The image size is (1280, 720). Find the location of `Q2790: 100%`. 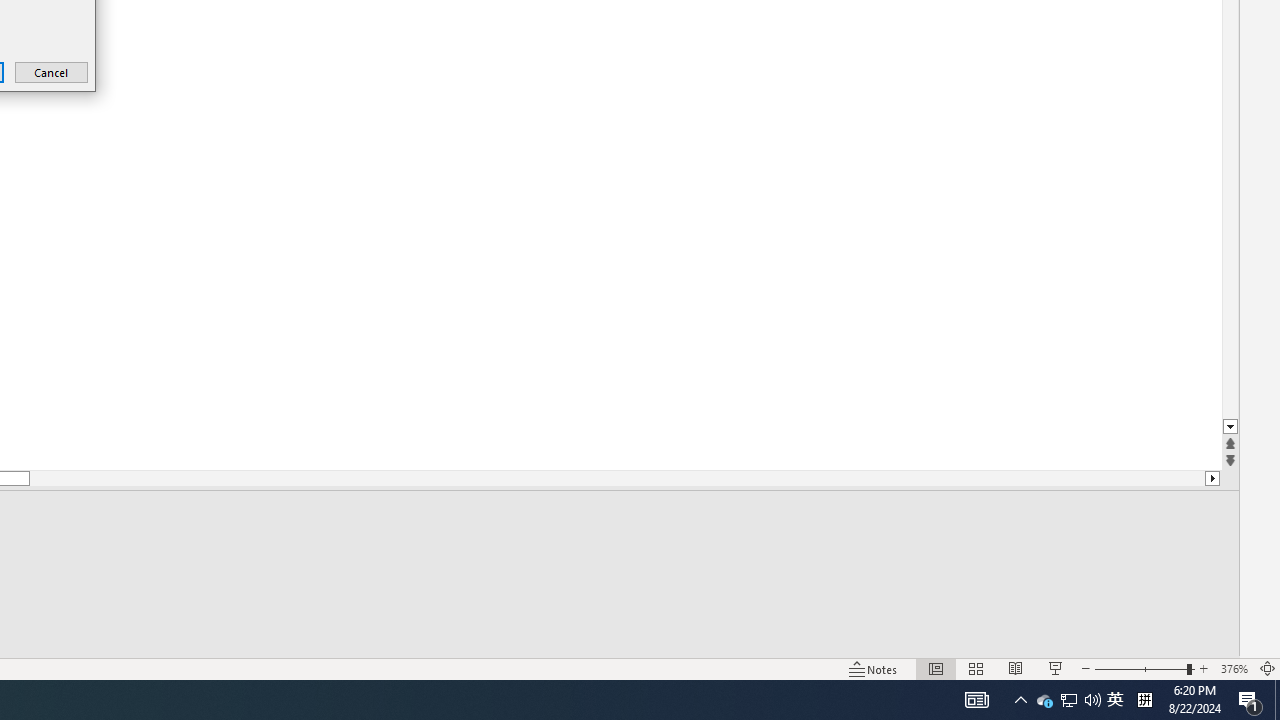

Q2790: 100% is located at coordinates (1020, 700).